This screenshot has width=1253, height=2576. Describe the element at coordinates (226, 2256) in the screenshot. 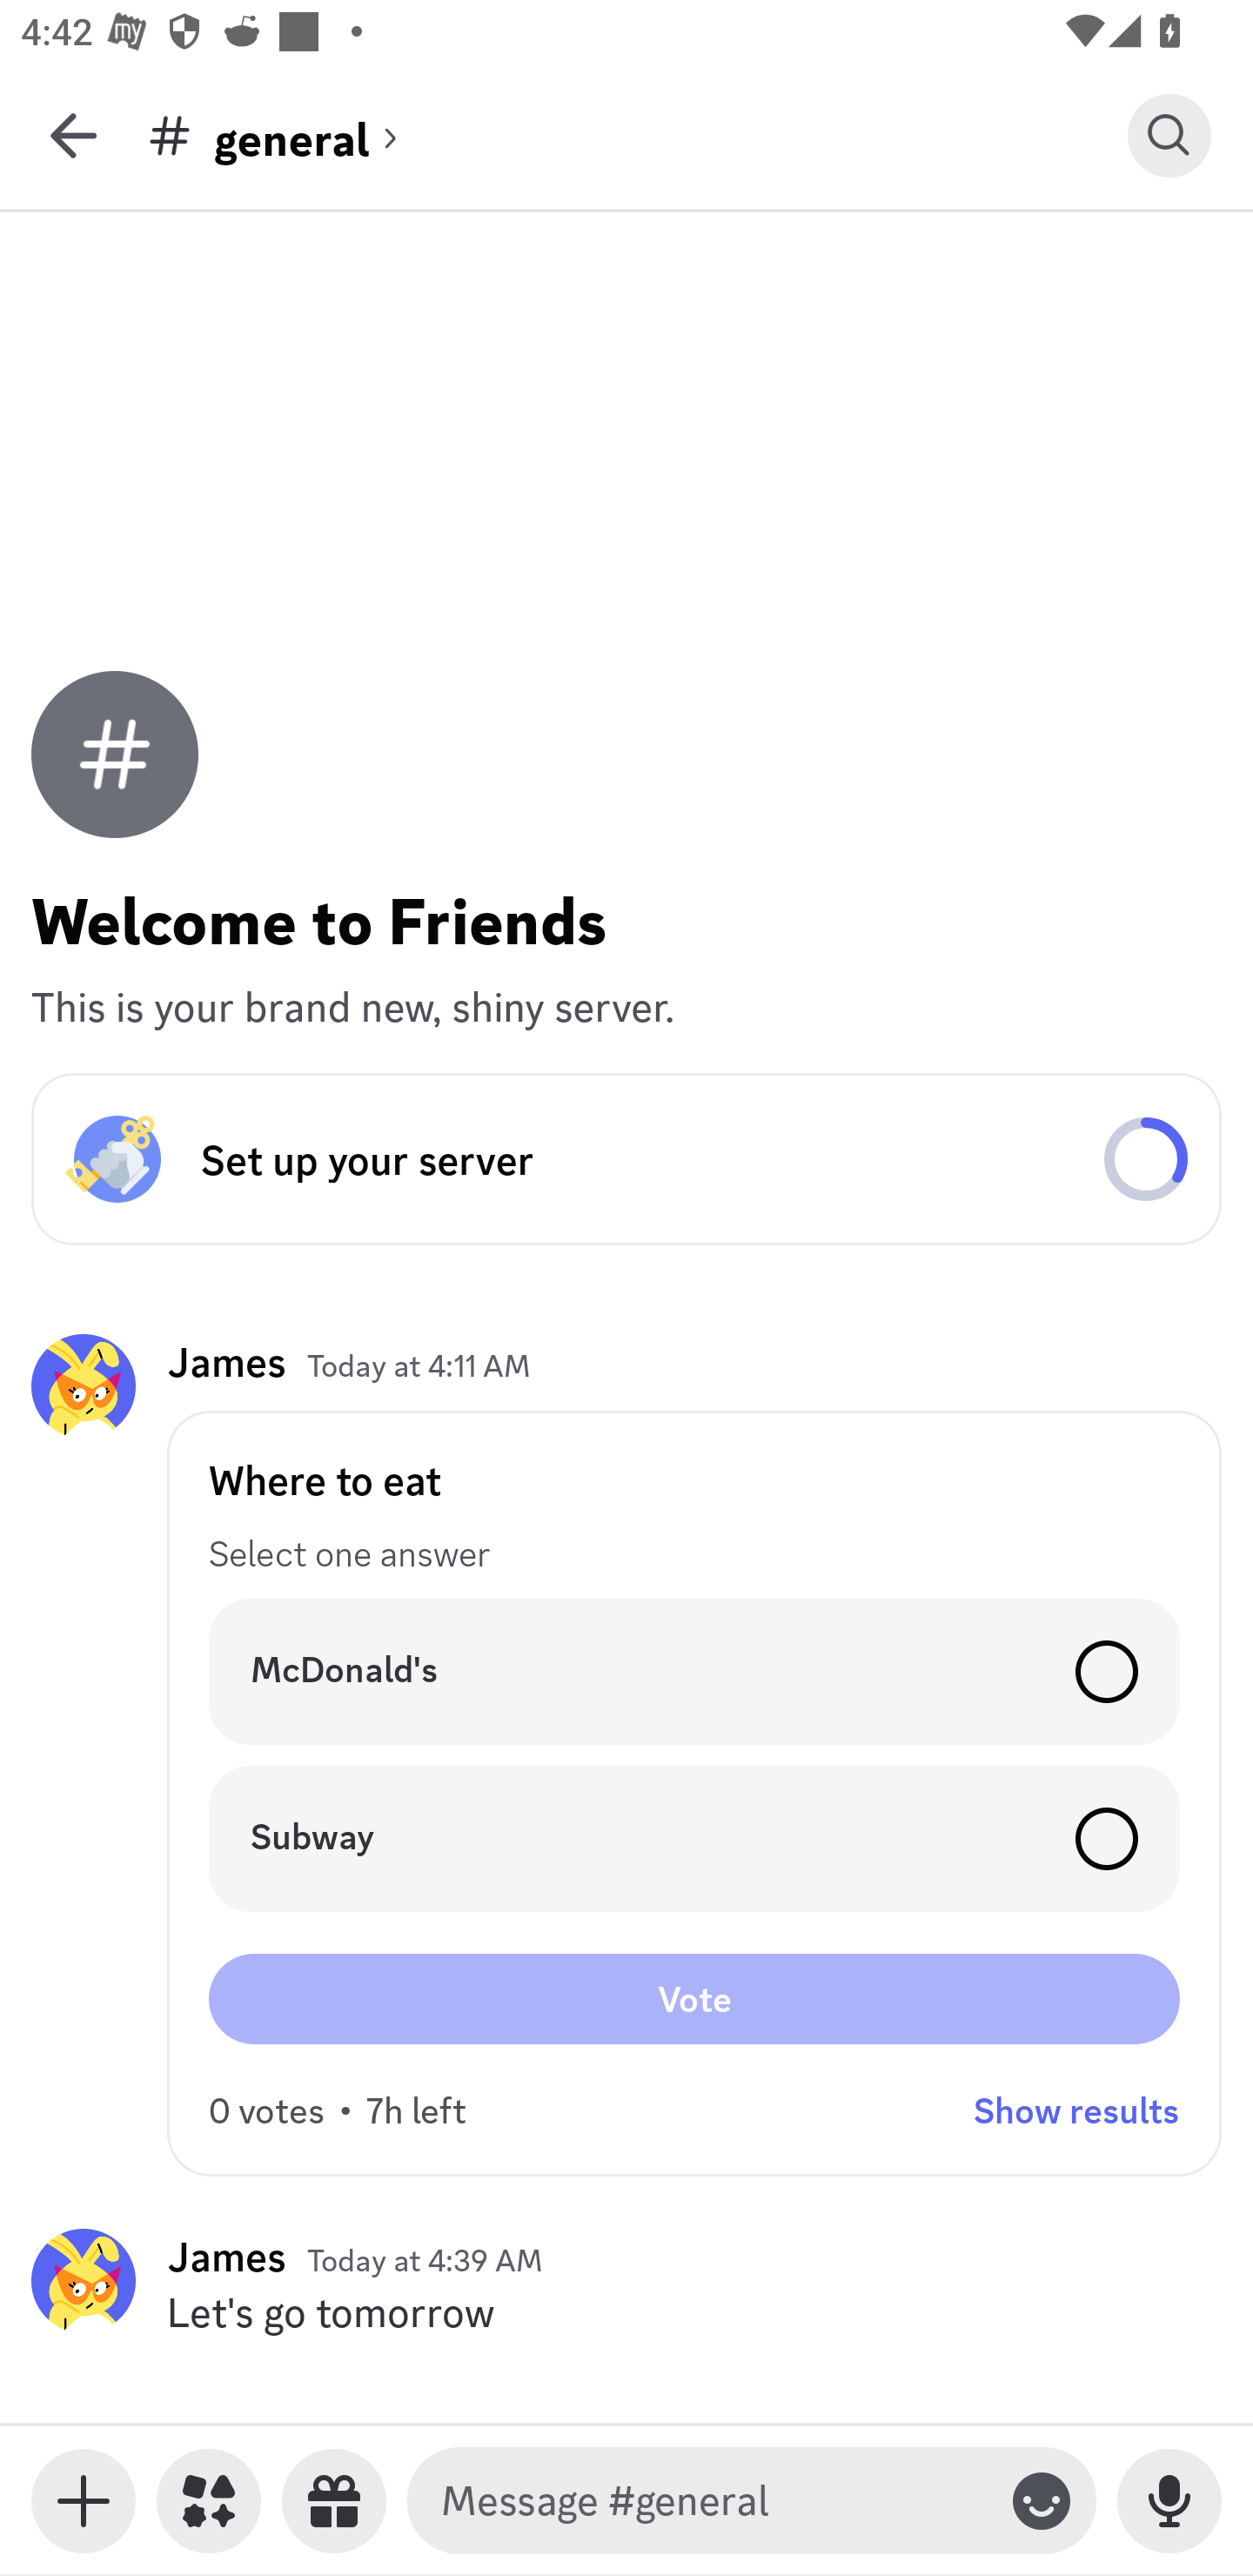

I see `James` at that location.